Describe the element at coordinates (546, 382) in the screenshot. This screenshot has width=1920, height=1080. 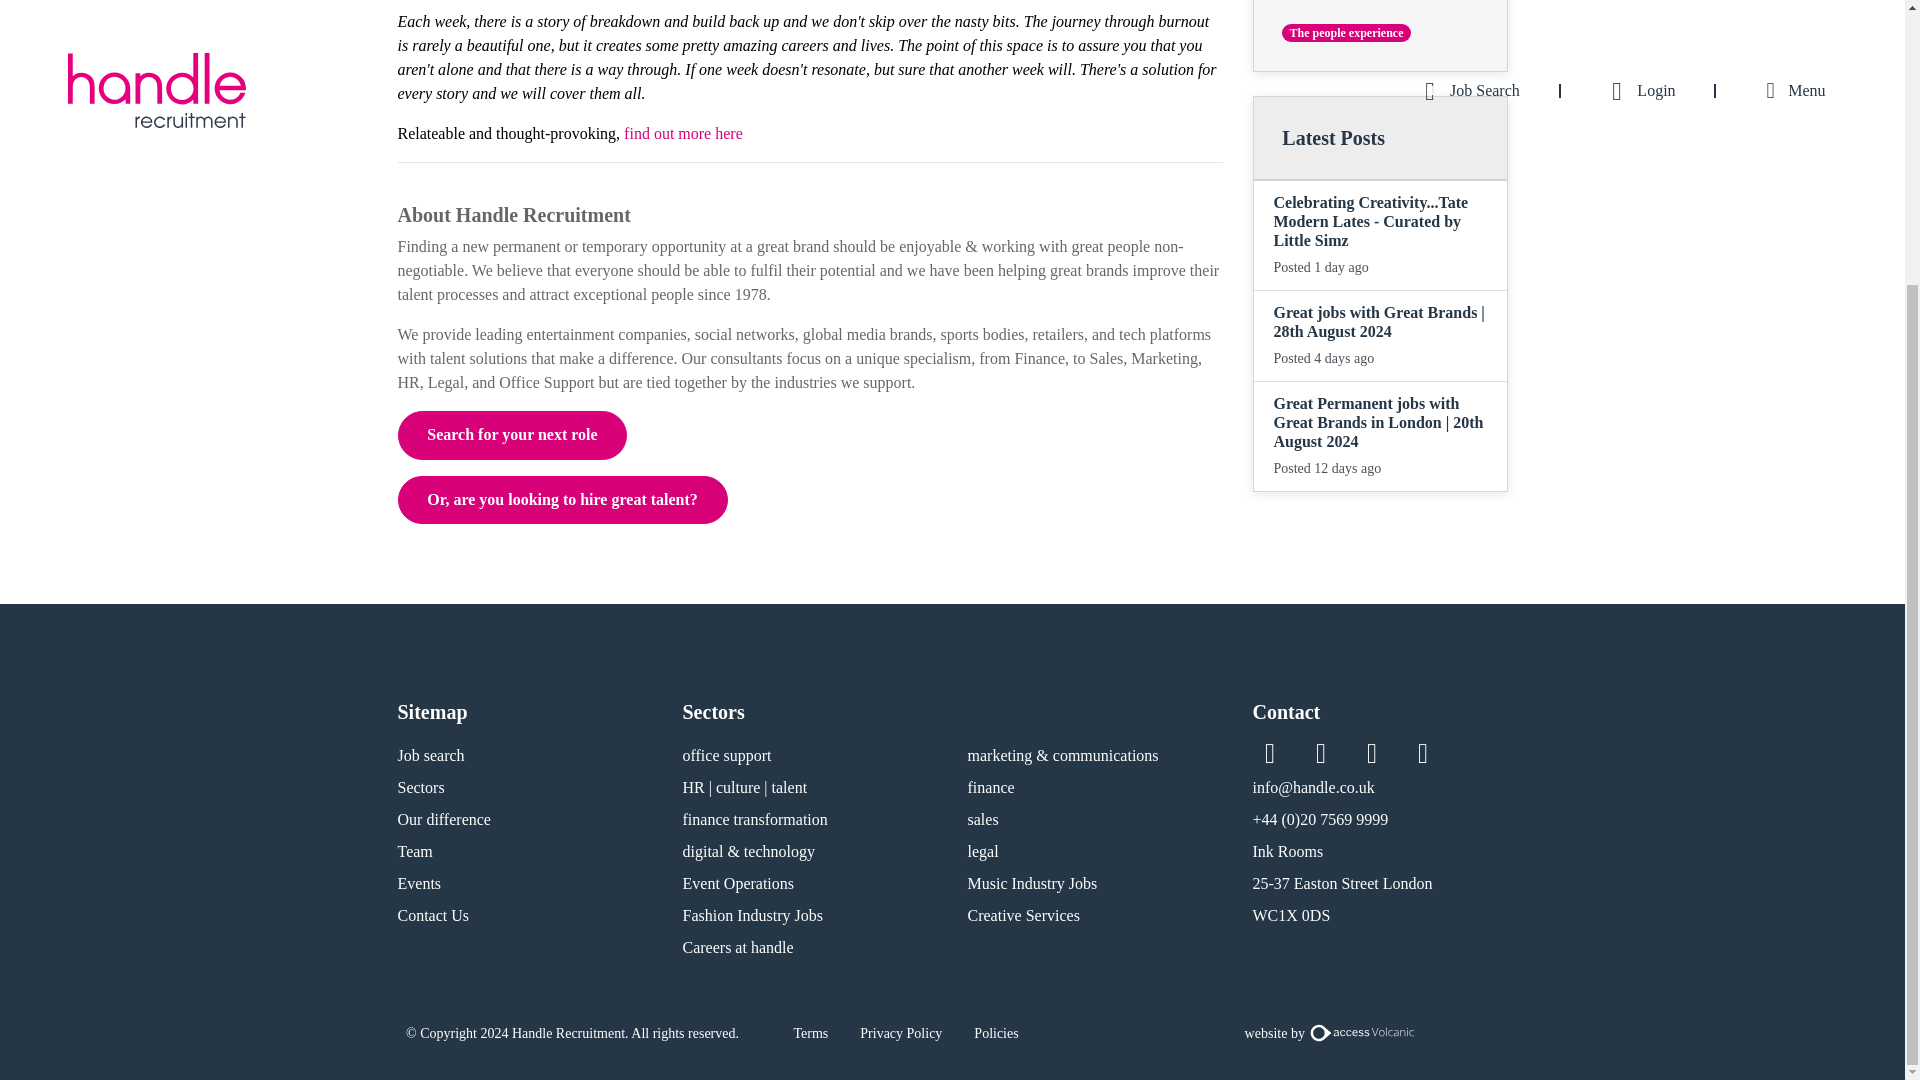
I see `Office Support` at that location.